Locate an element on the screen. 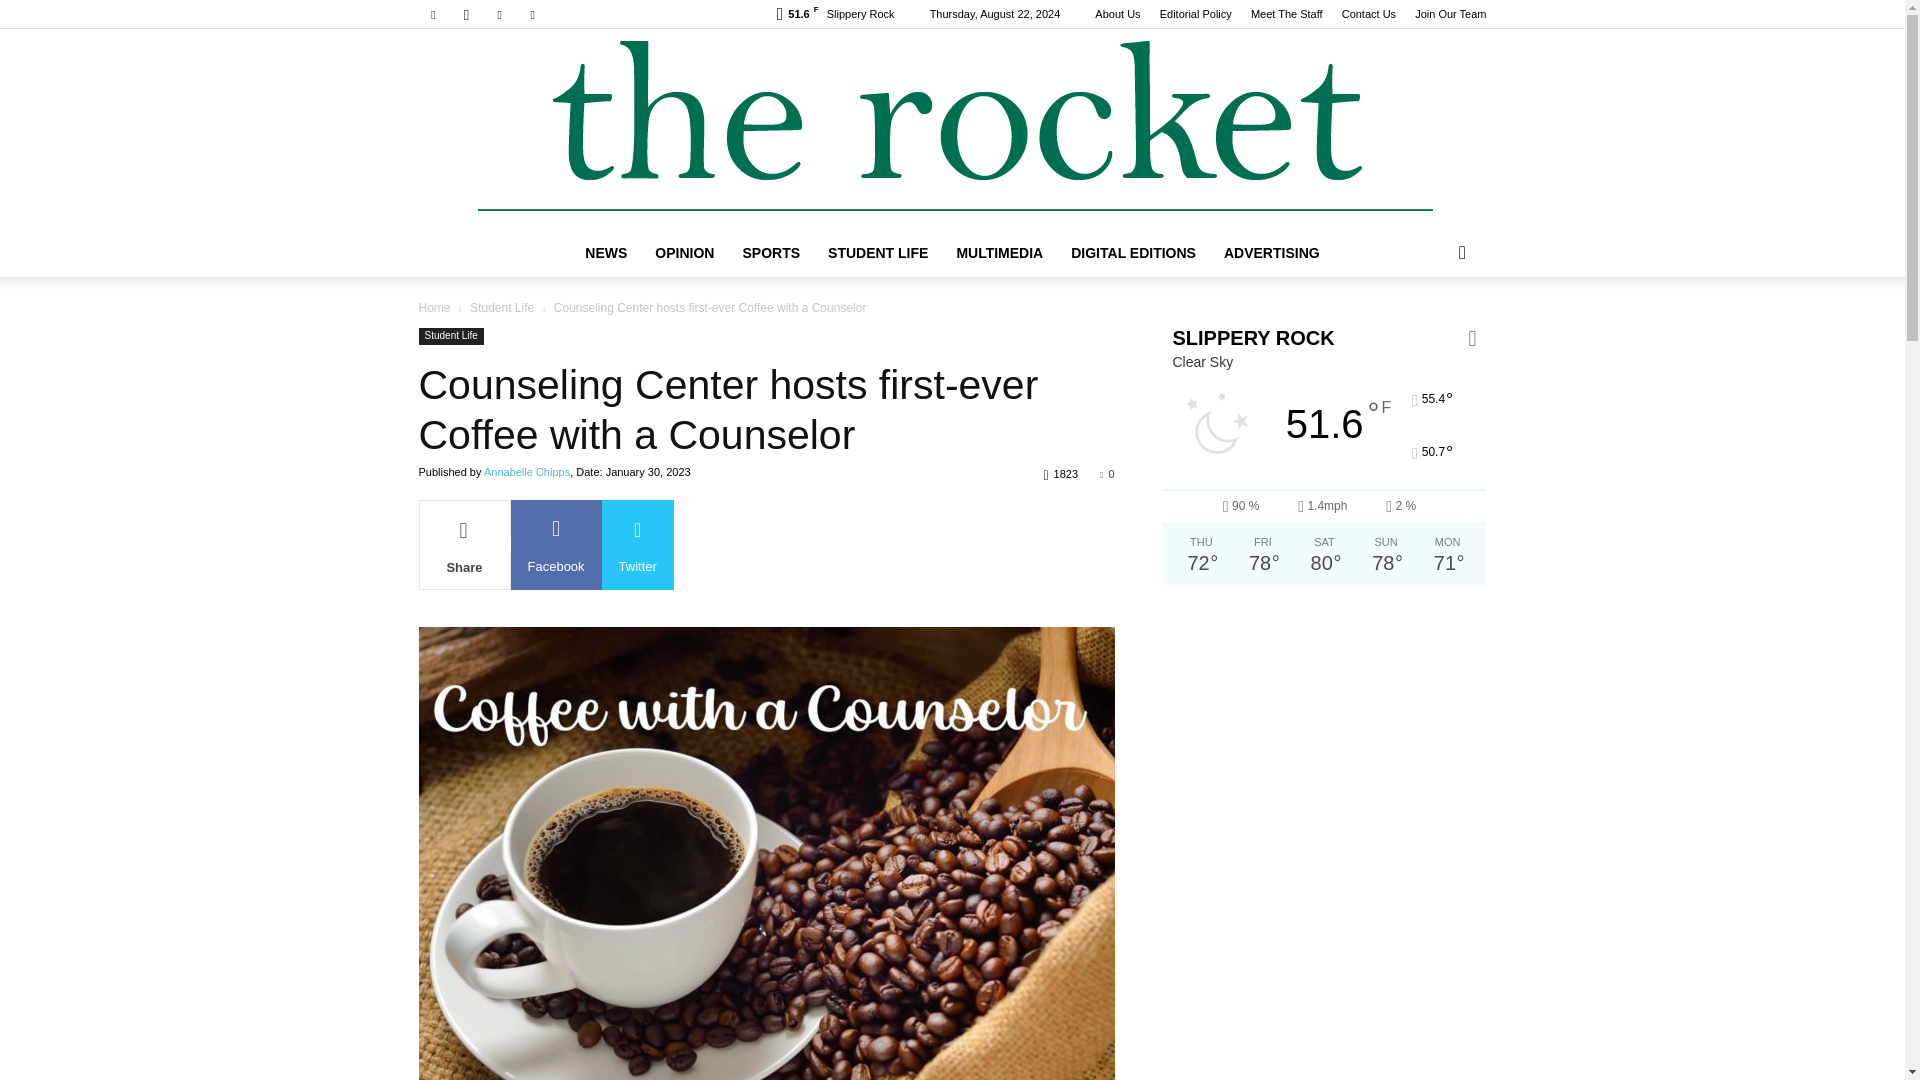  Facebook is located at coordinates (432, 14).